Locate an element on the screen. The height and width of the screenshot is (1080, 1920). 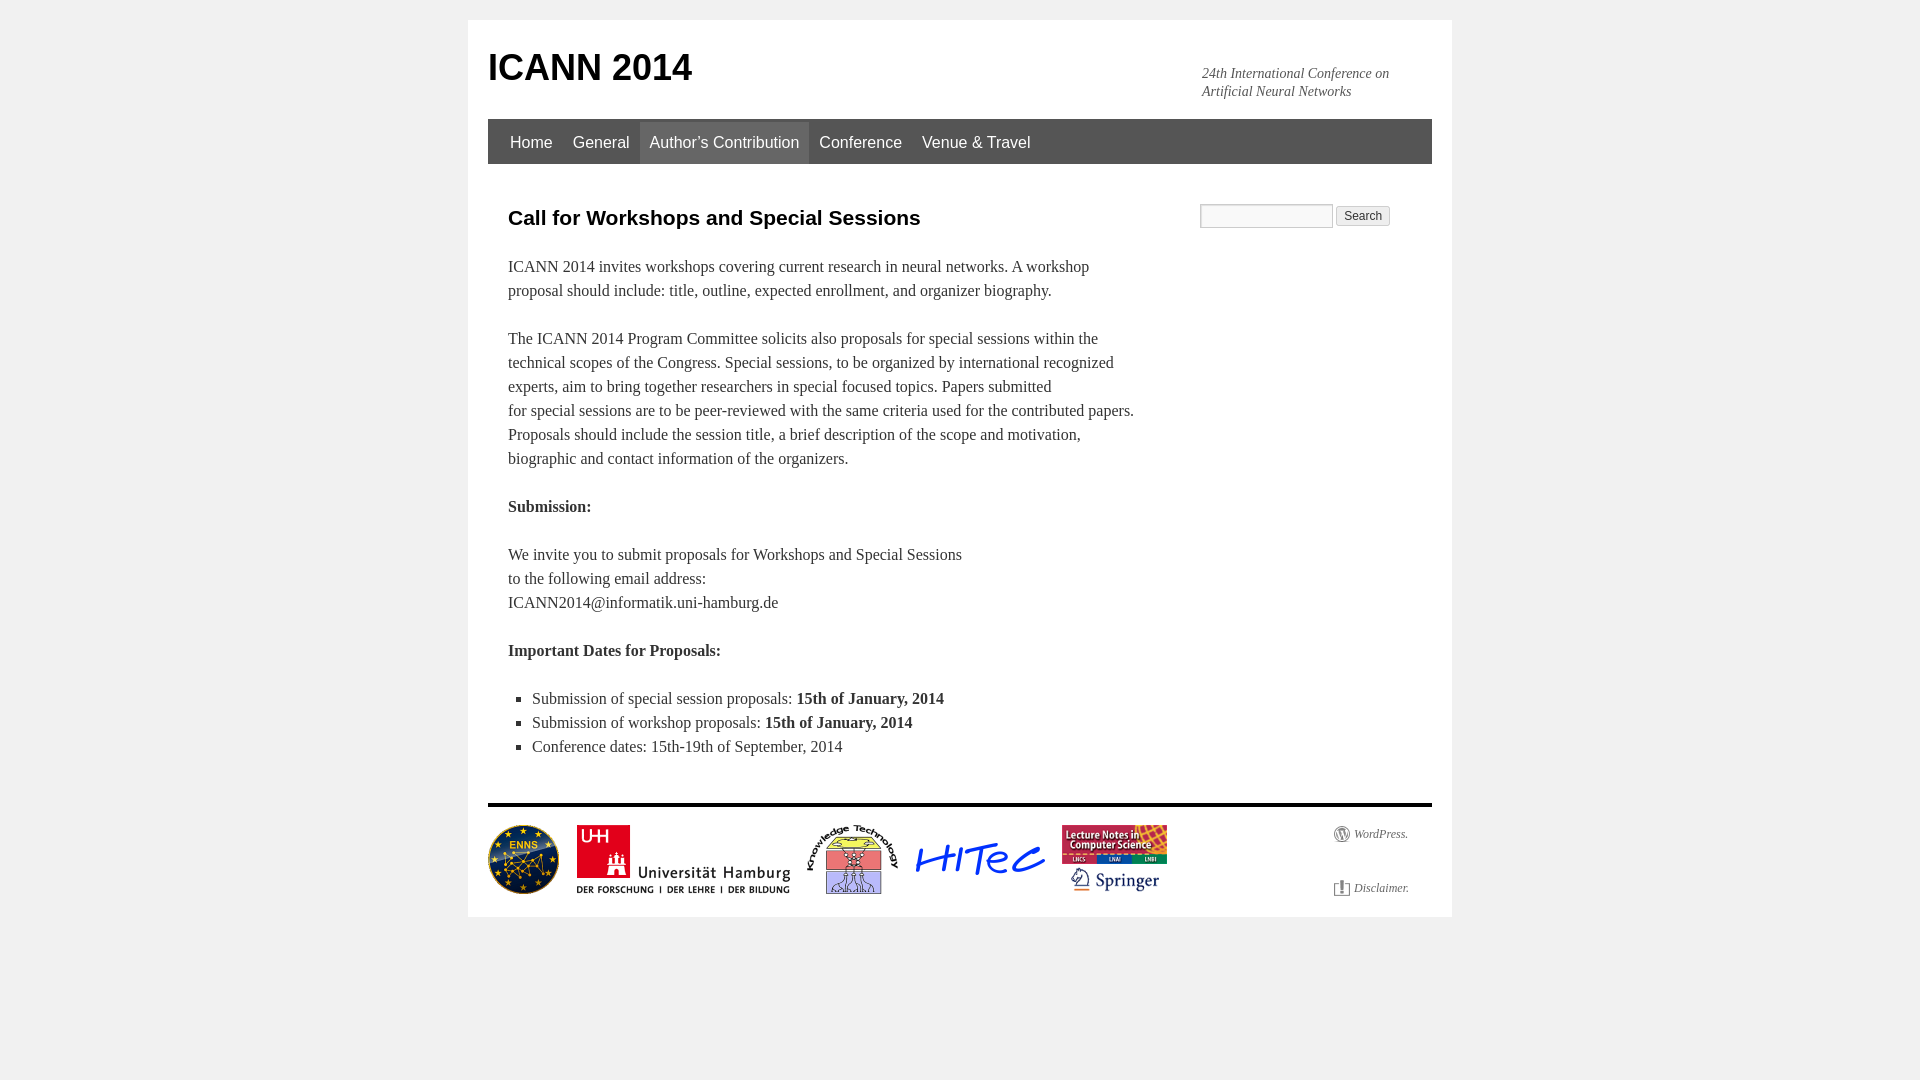
Conference is located at coordinates (860, 143).